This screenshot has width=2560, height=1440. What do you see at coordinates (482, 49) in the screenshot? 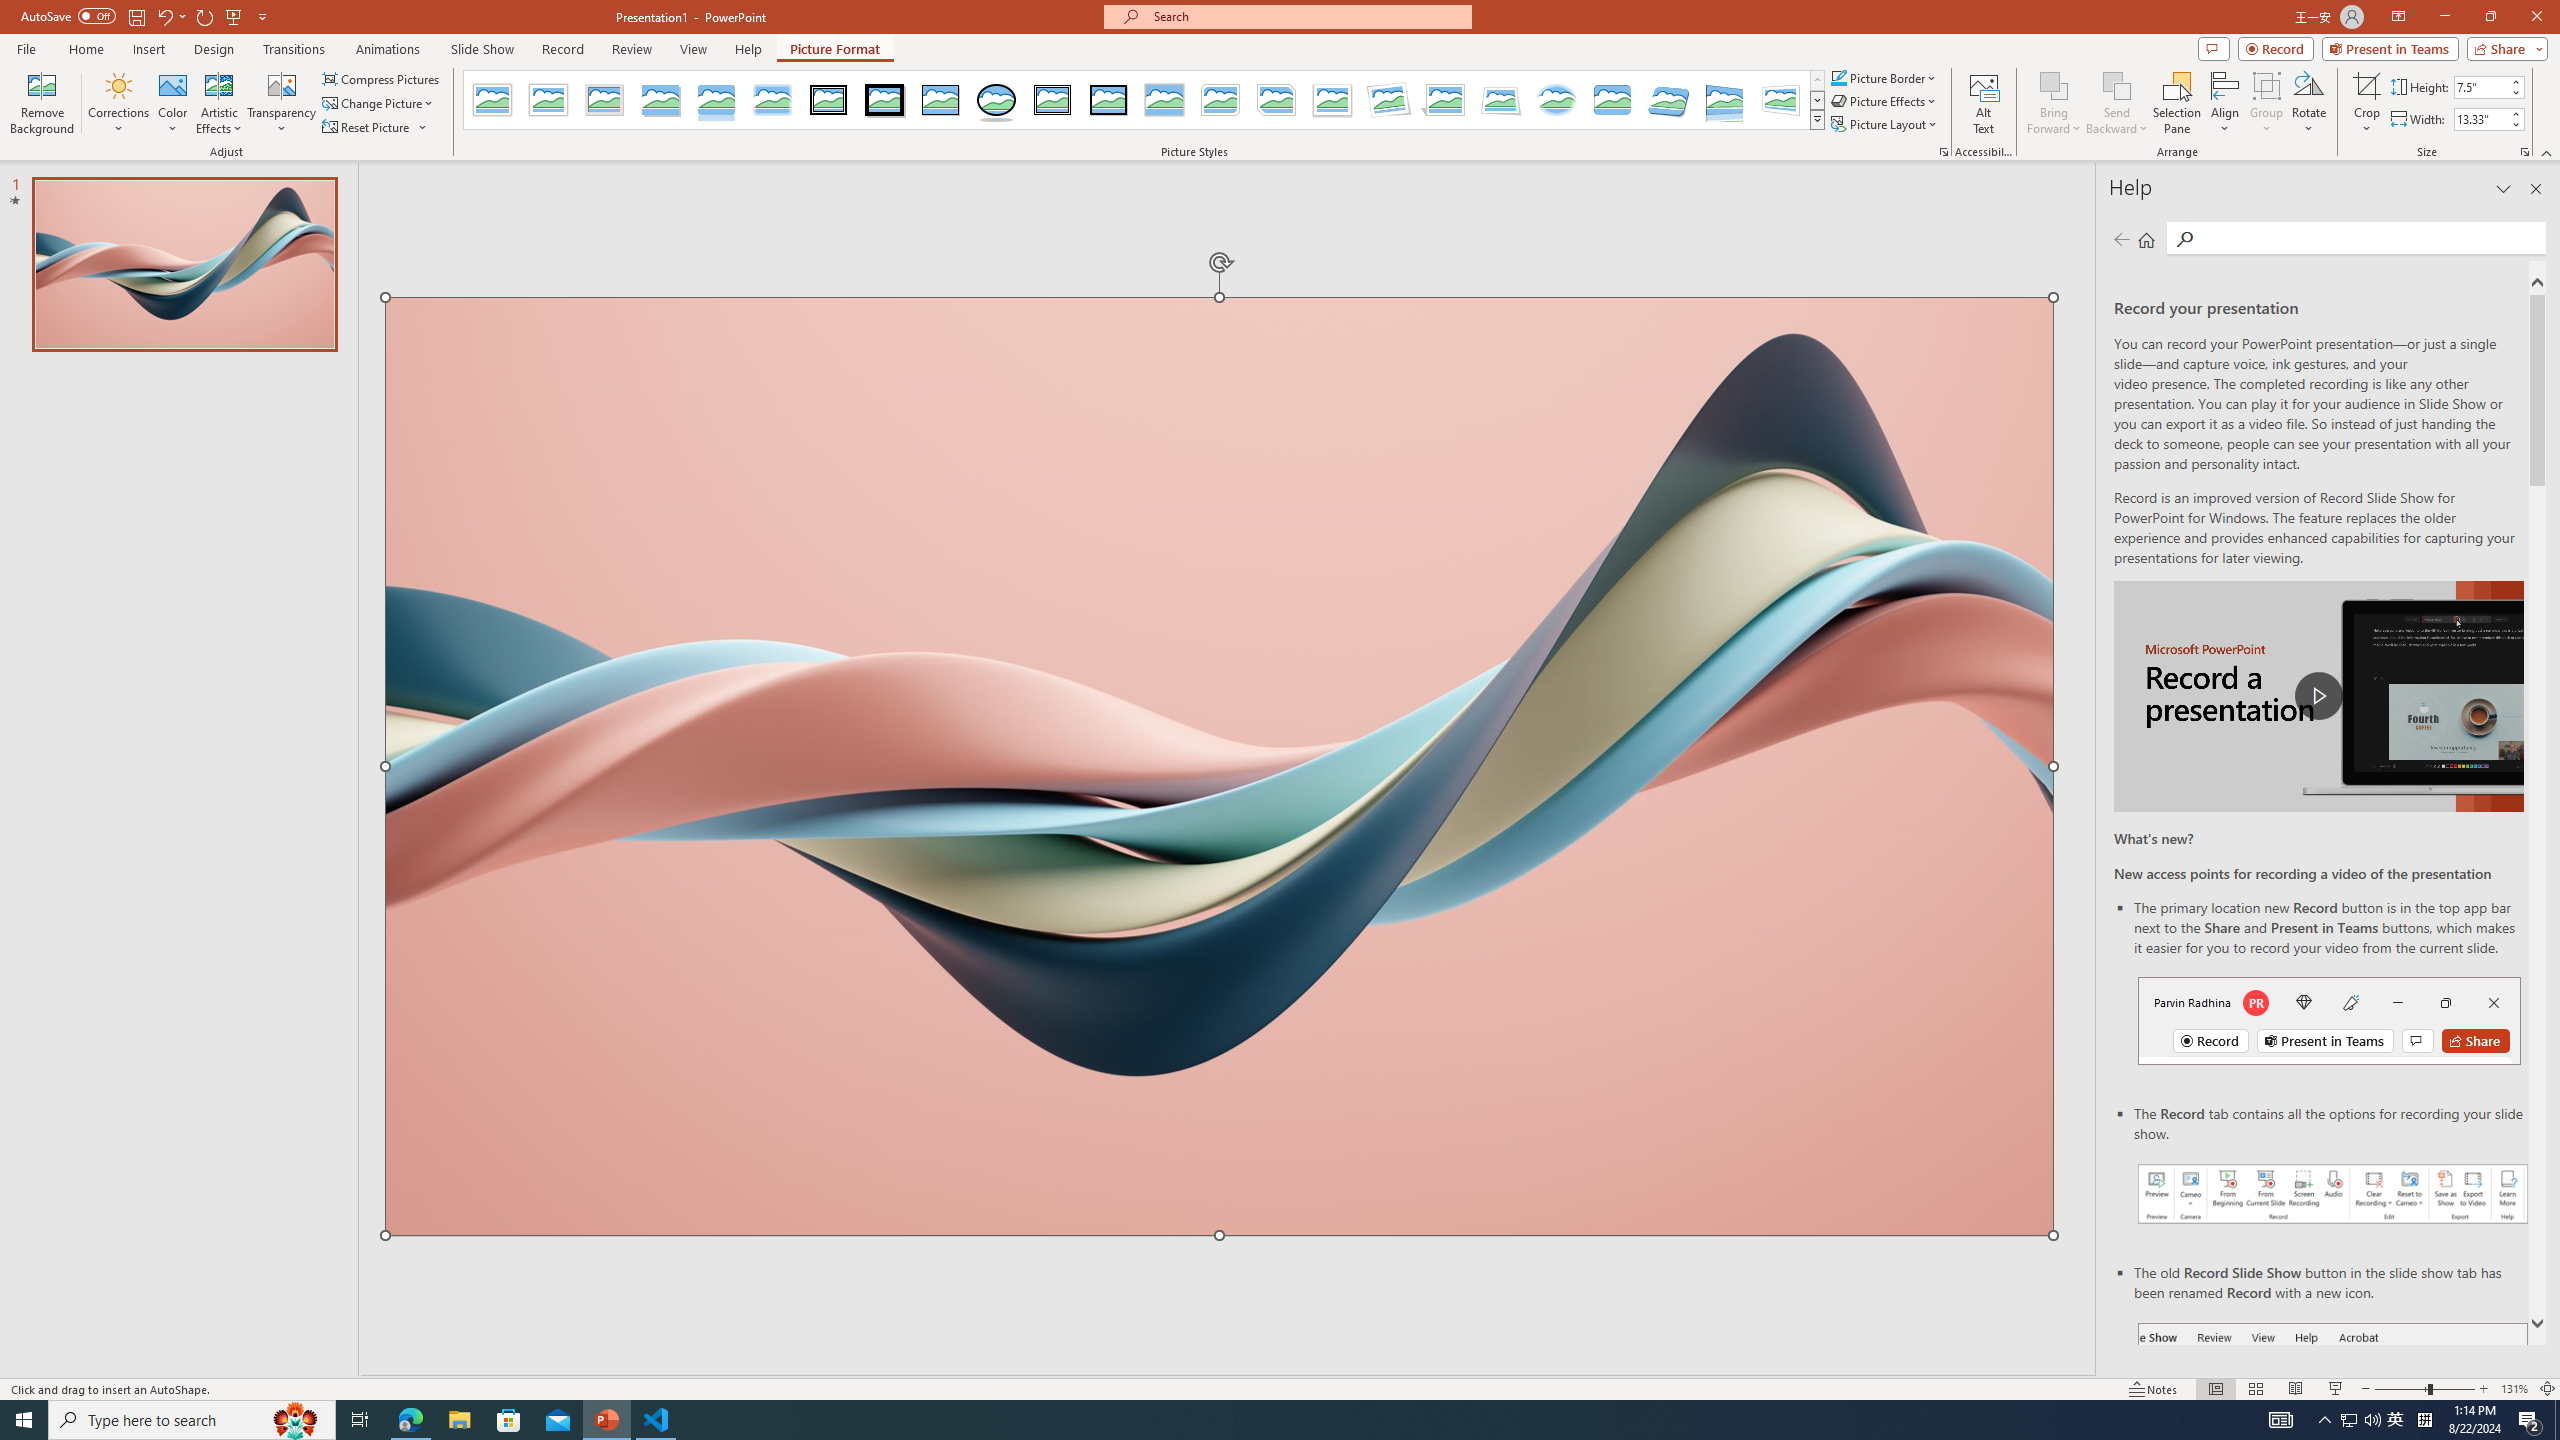
I see `Slide Show` at bounding box center [482, 49].